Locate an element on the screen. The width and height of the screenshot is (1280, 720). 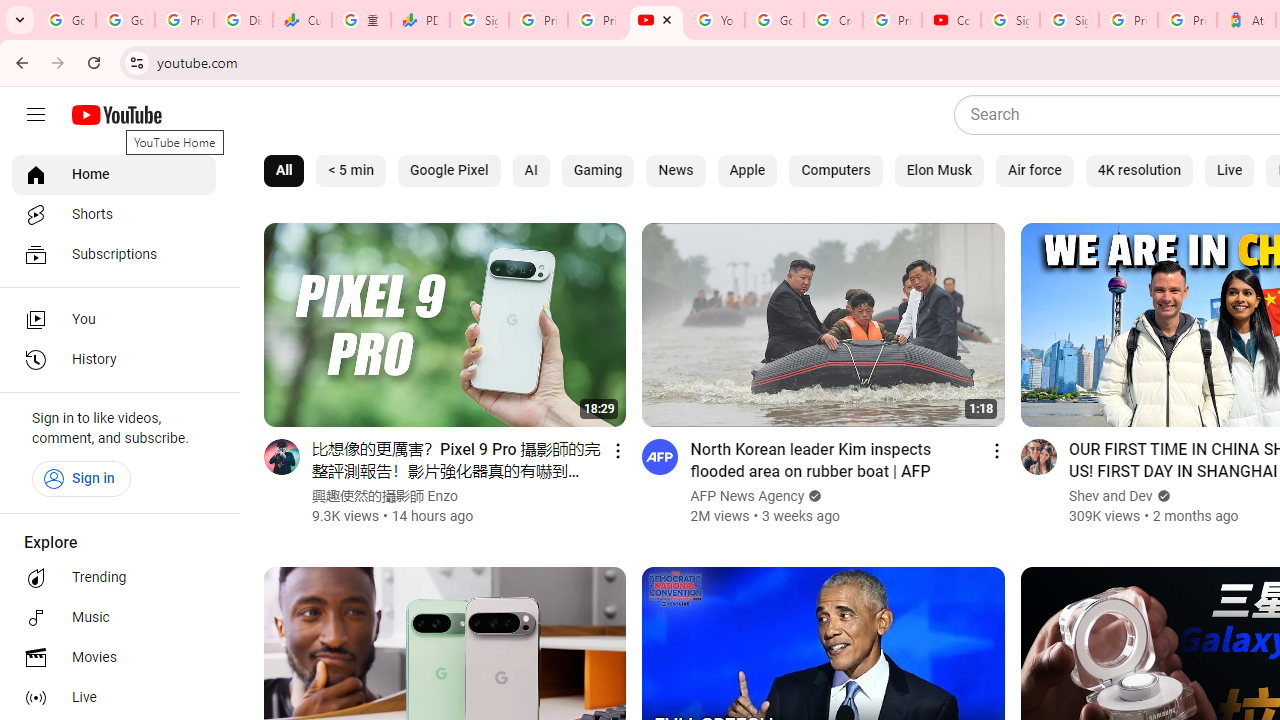
Go to channel is located at coordinates (1038, 456).